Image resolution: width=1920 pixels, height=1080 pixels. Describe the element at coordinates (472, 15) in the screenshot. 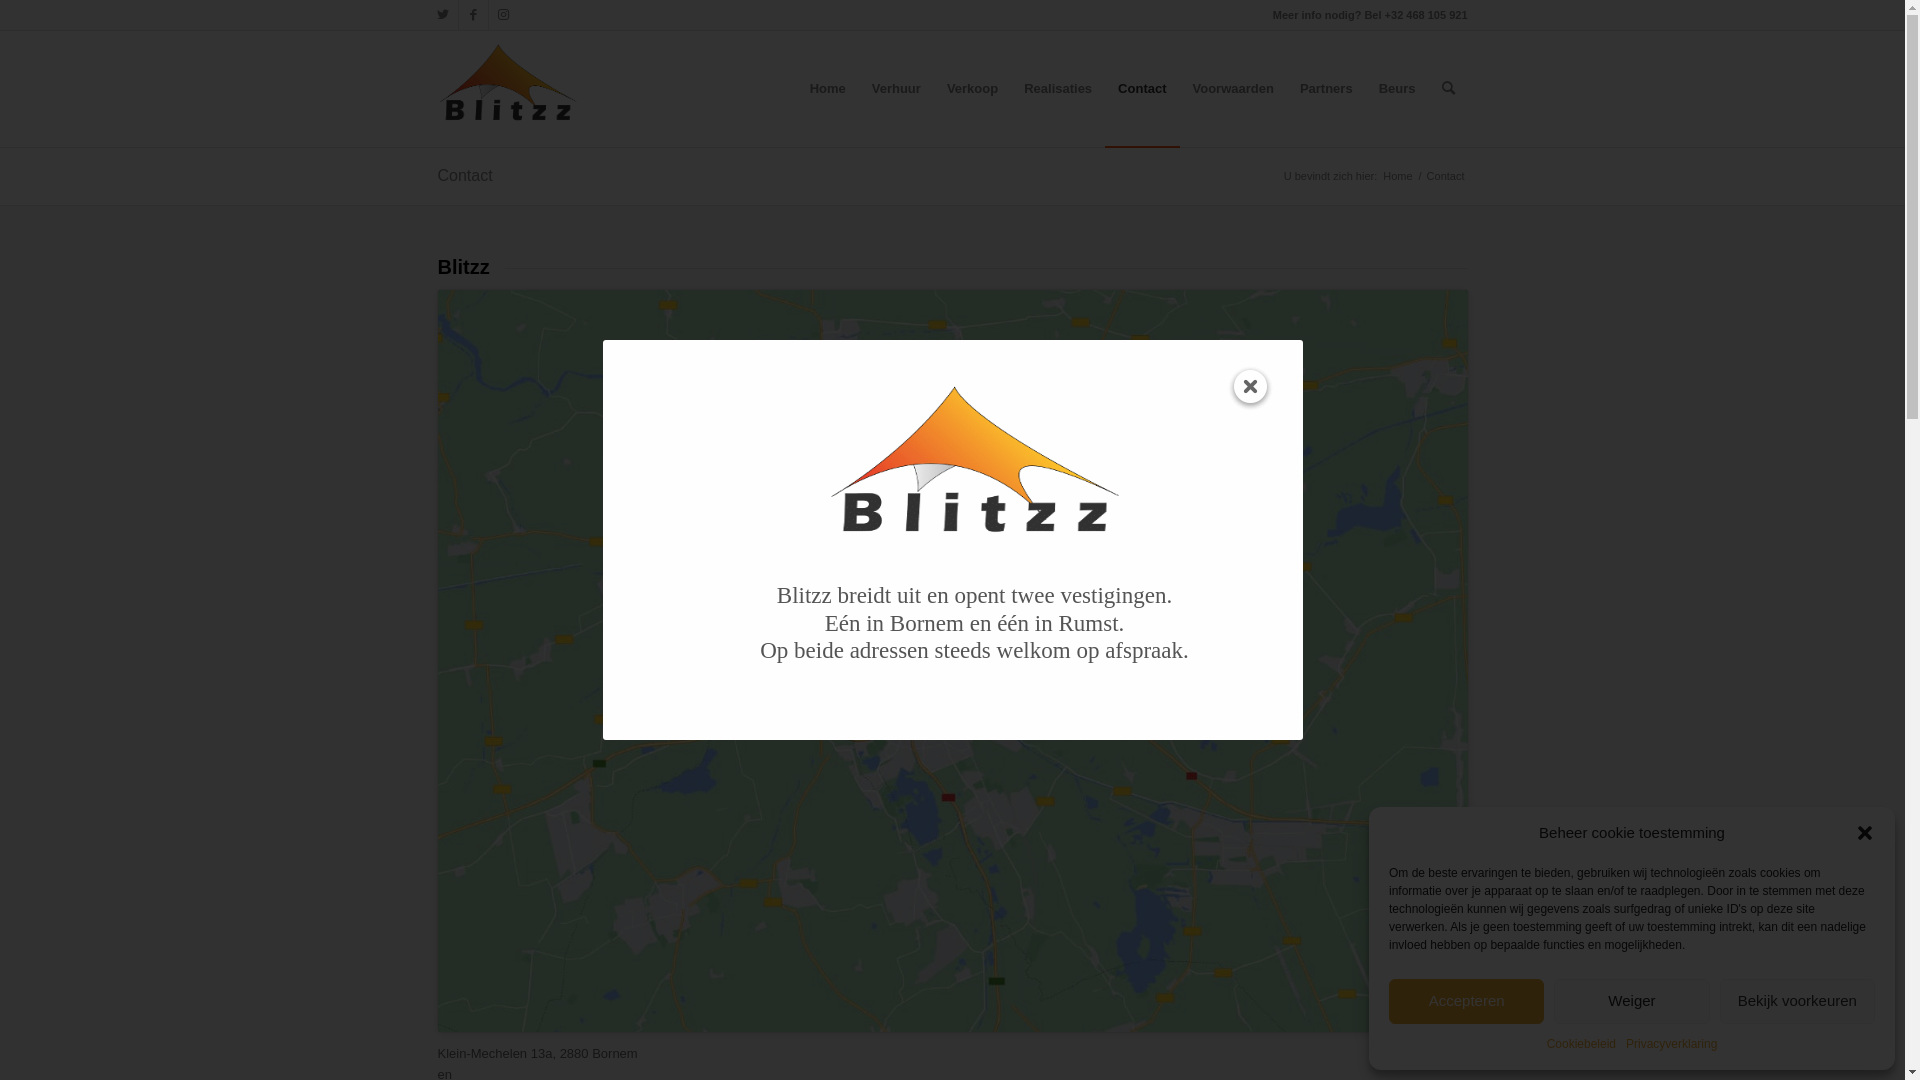

I see `Facebook` at that location.